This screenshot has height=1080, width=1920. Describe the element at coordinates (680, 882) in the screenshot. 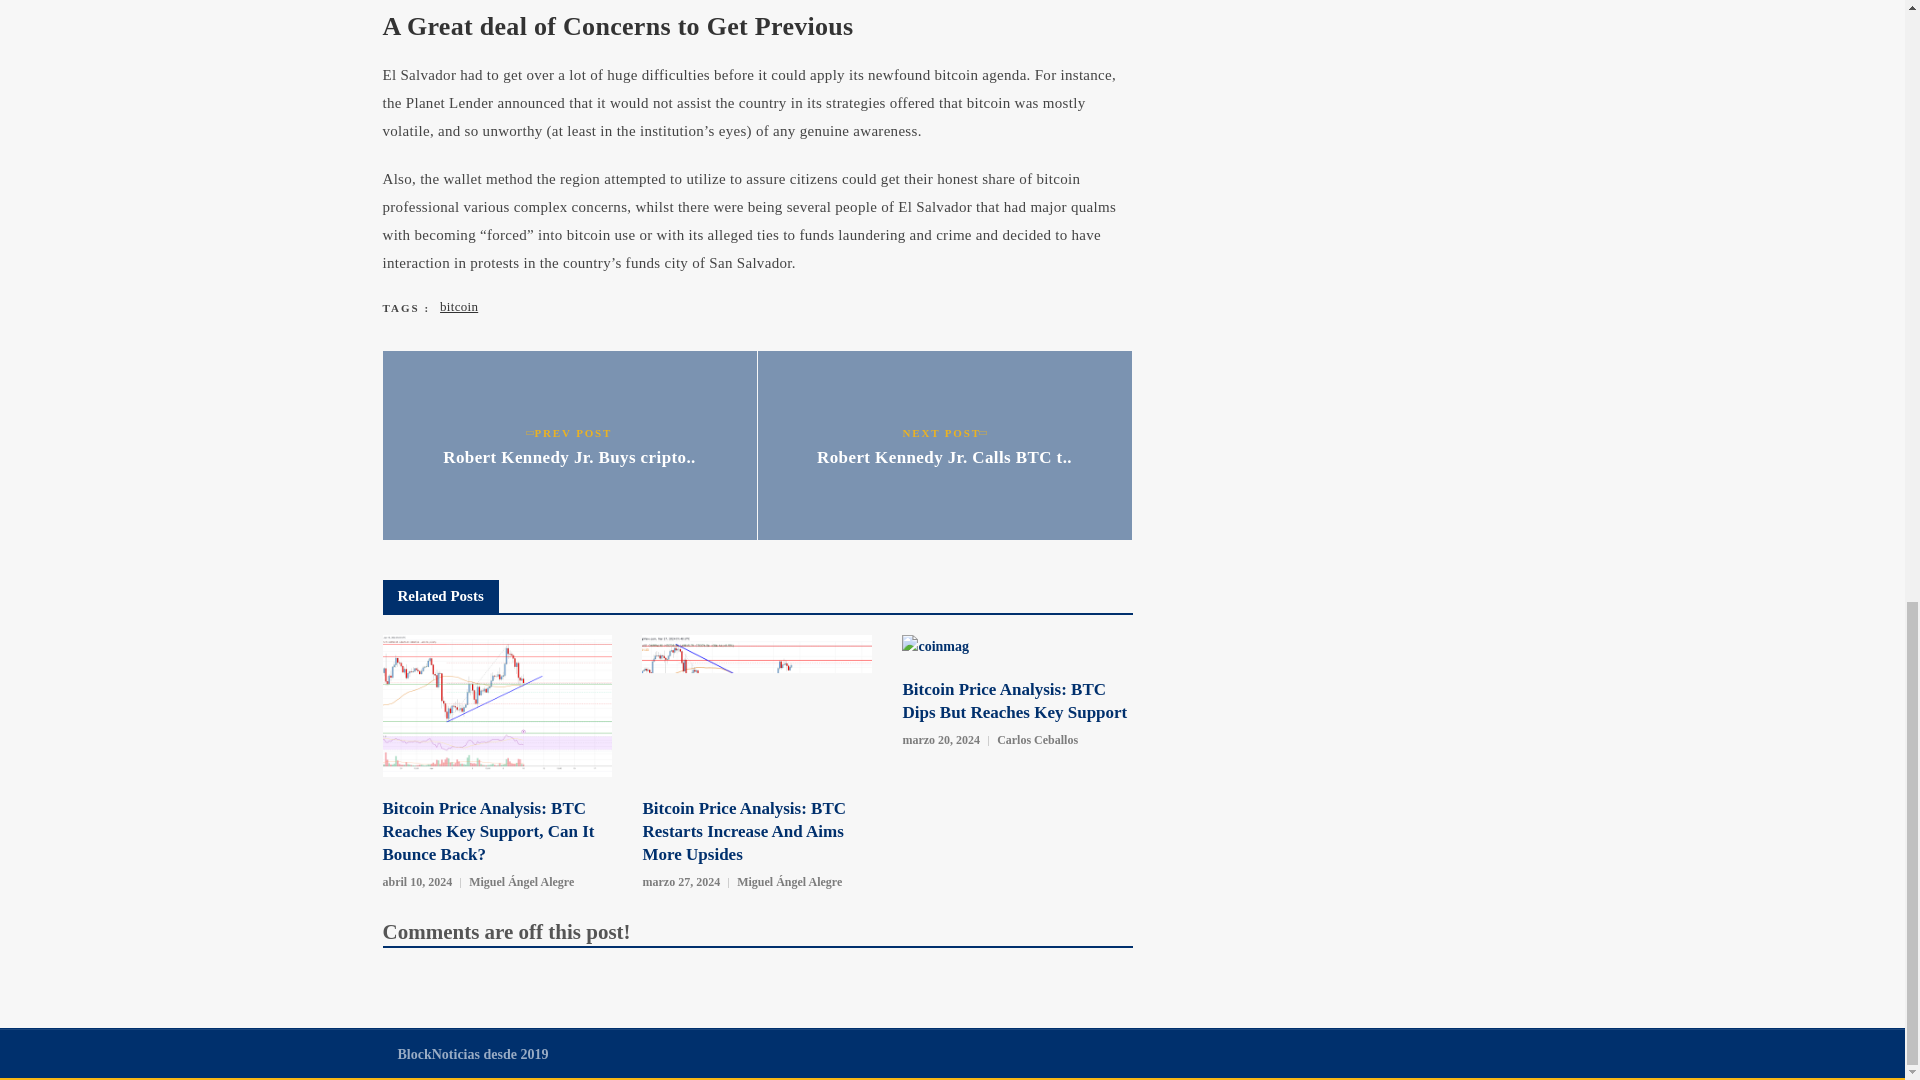

I see `marzo 27, 2024 7:00` at that location.